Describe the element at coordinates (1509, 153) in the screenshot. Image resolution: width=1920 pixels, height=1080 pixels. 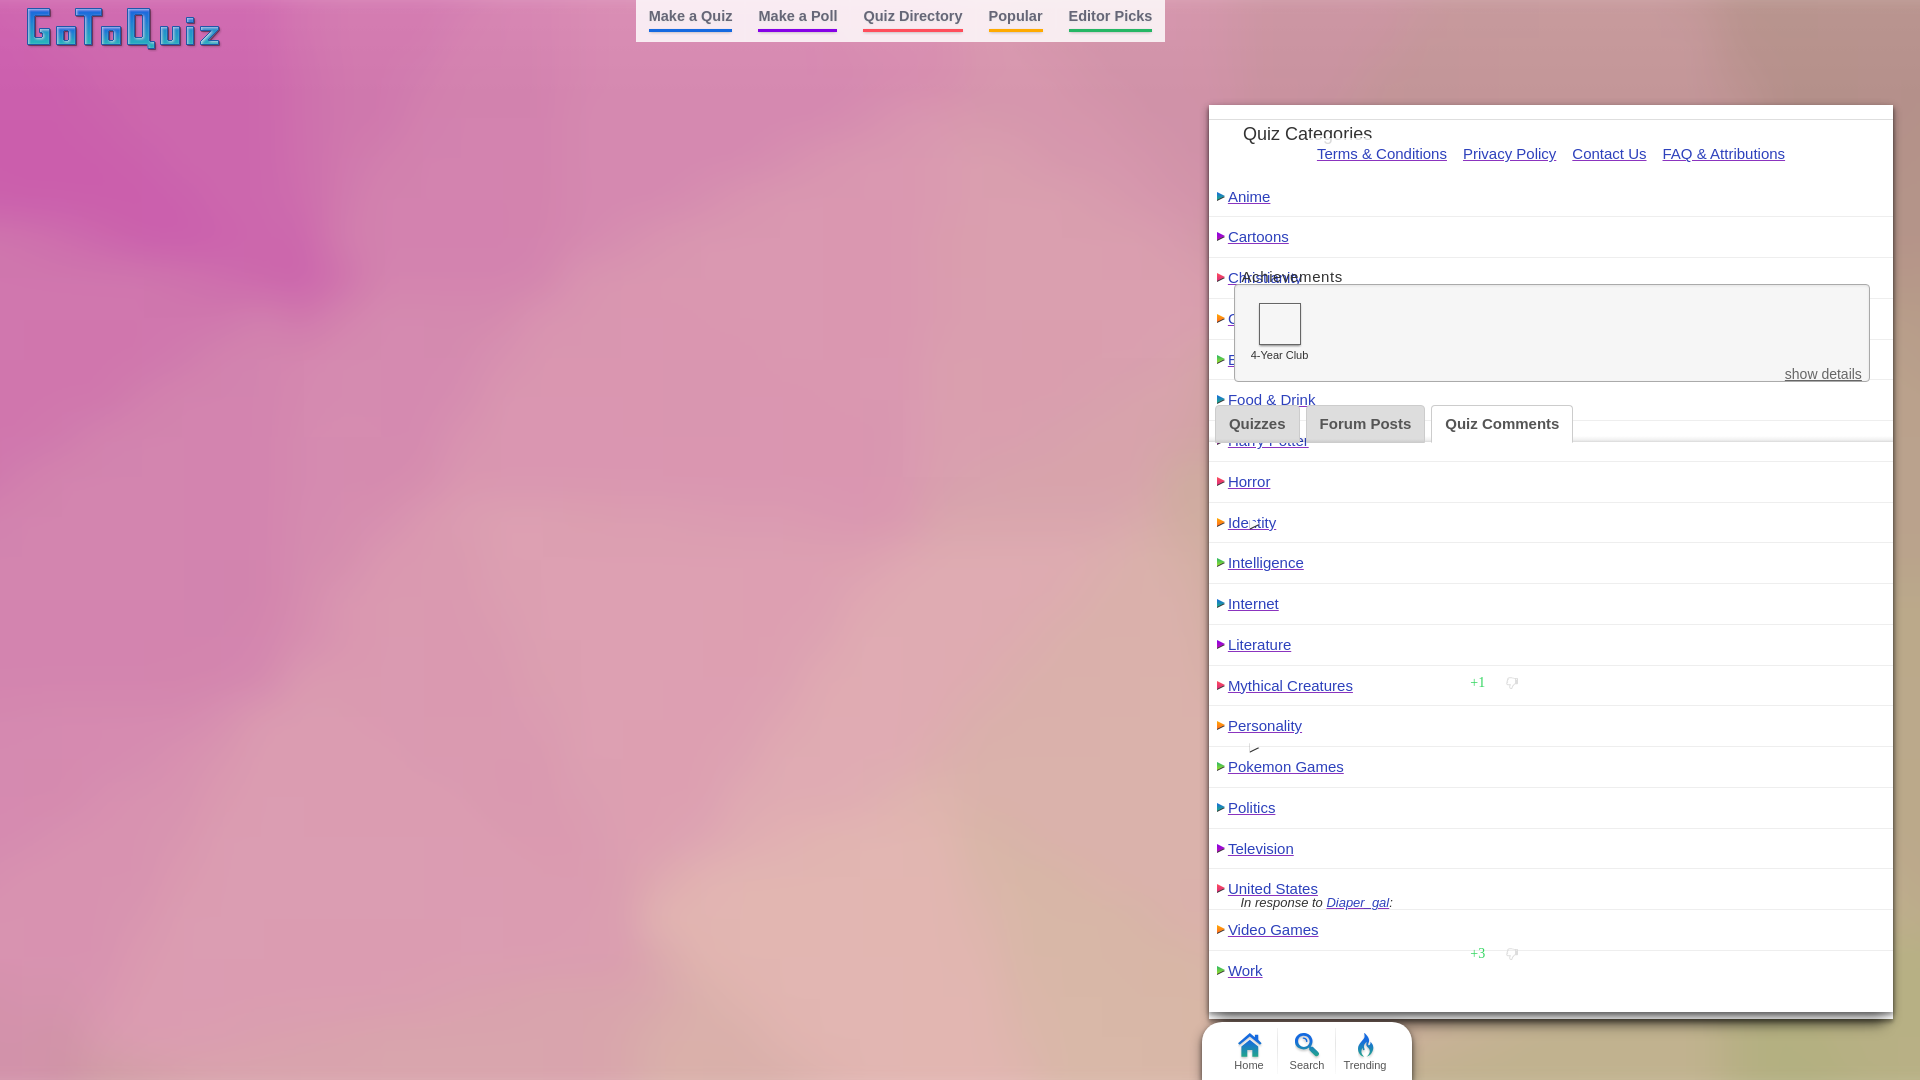
I see `Privacy Policy` at that location.